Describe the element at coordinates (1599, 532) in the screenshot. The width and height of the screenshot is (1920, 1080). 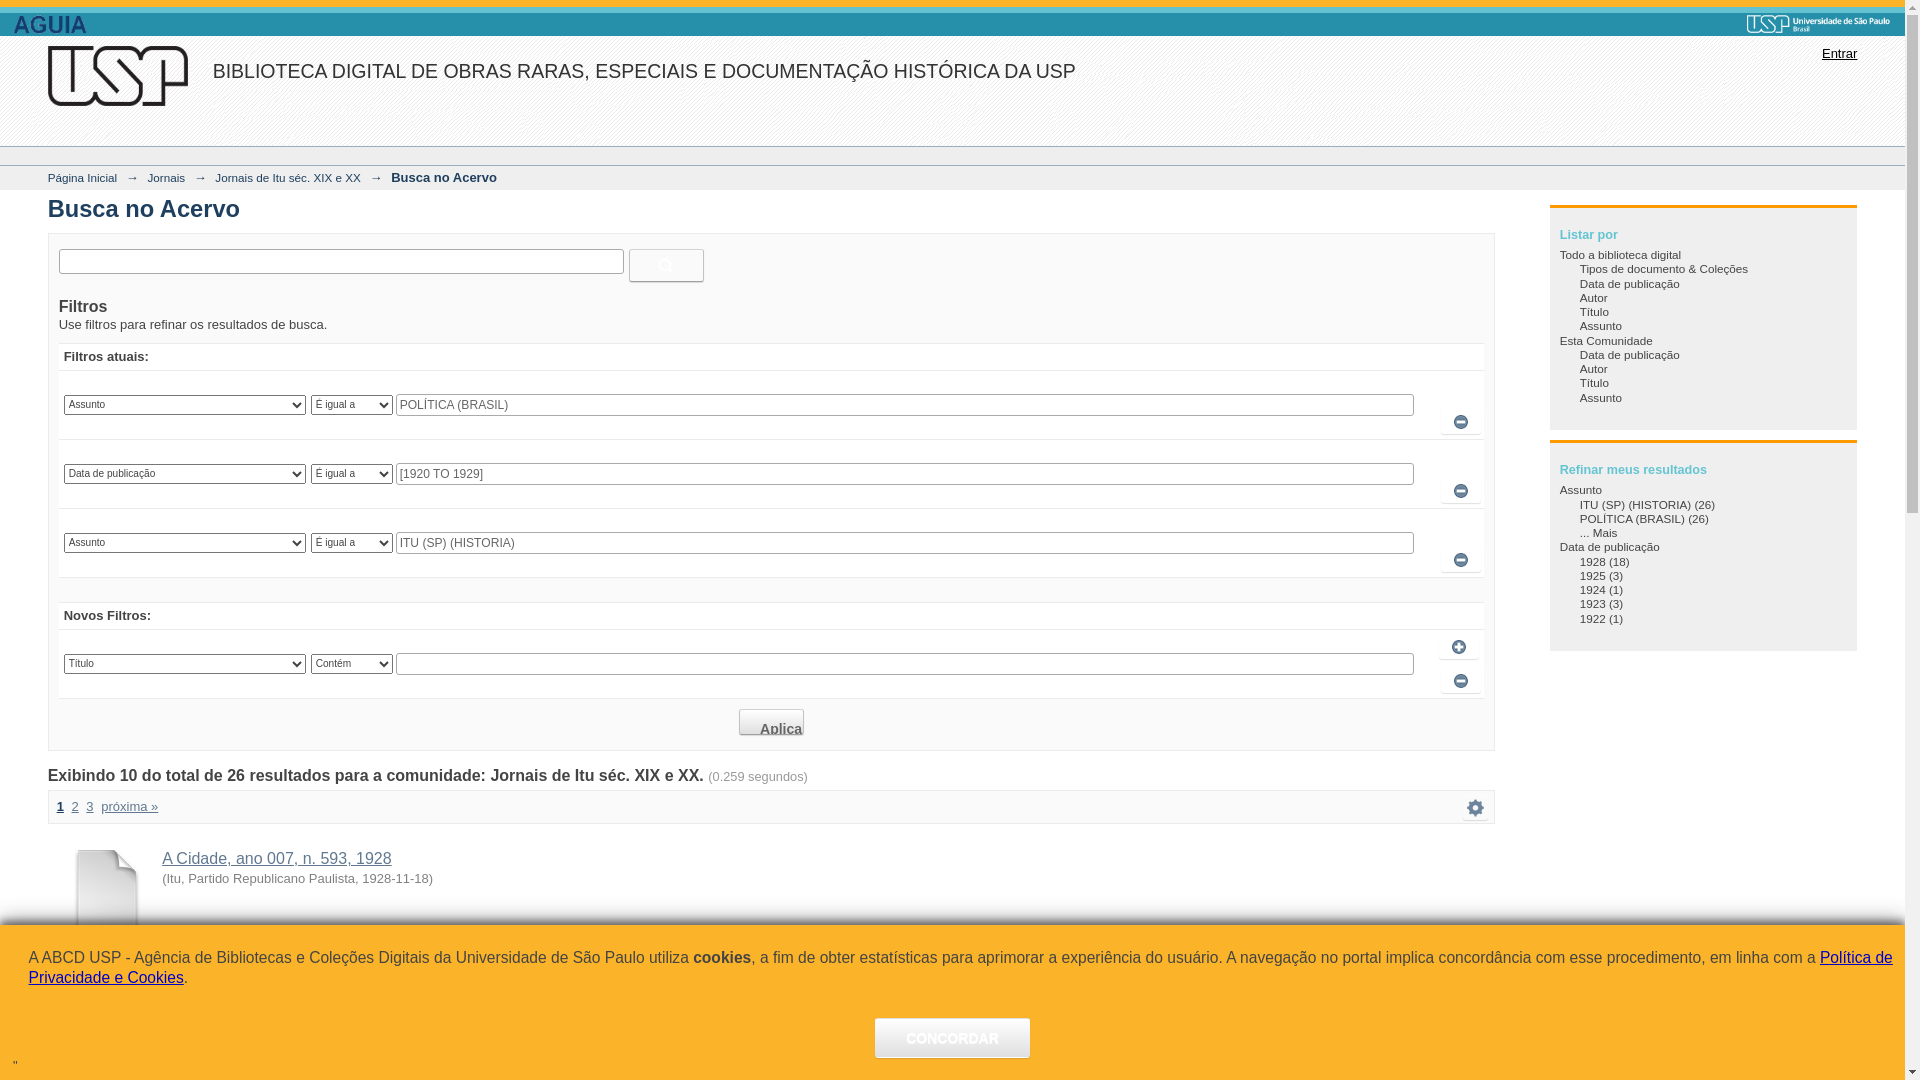
I see `... Mais` at that location.